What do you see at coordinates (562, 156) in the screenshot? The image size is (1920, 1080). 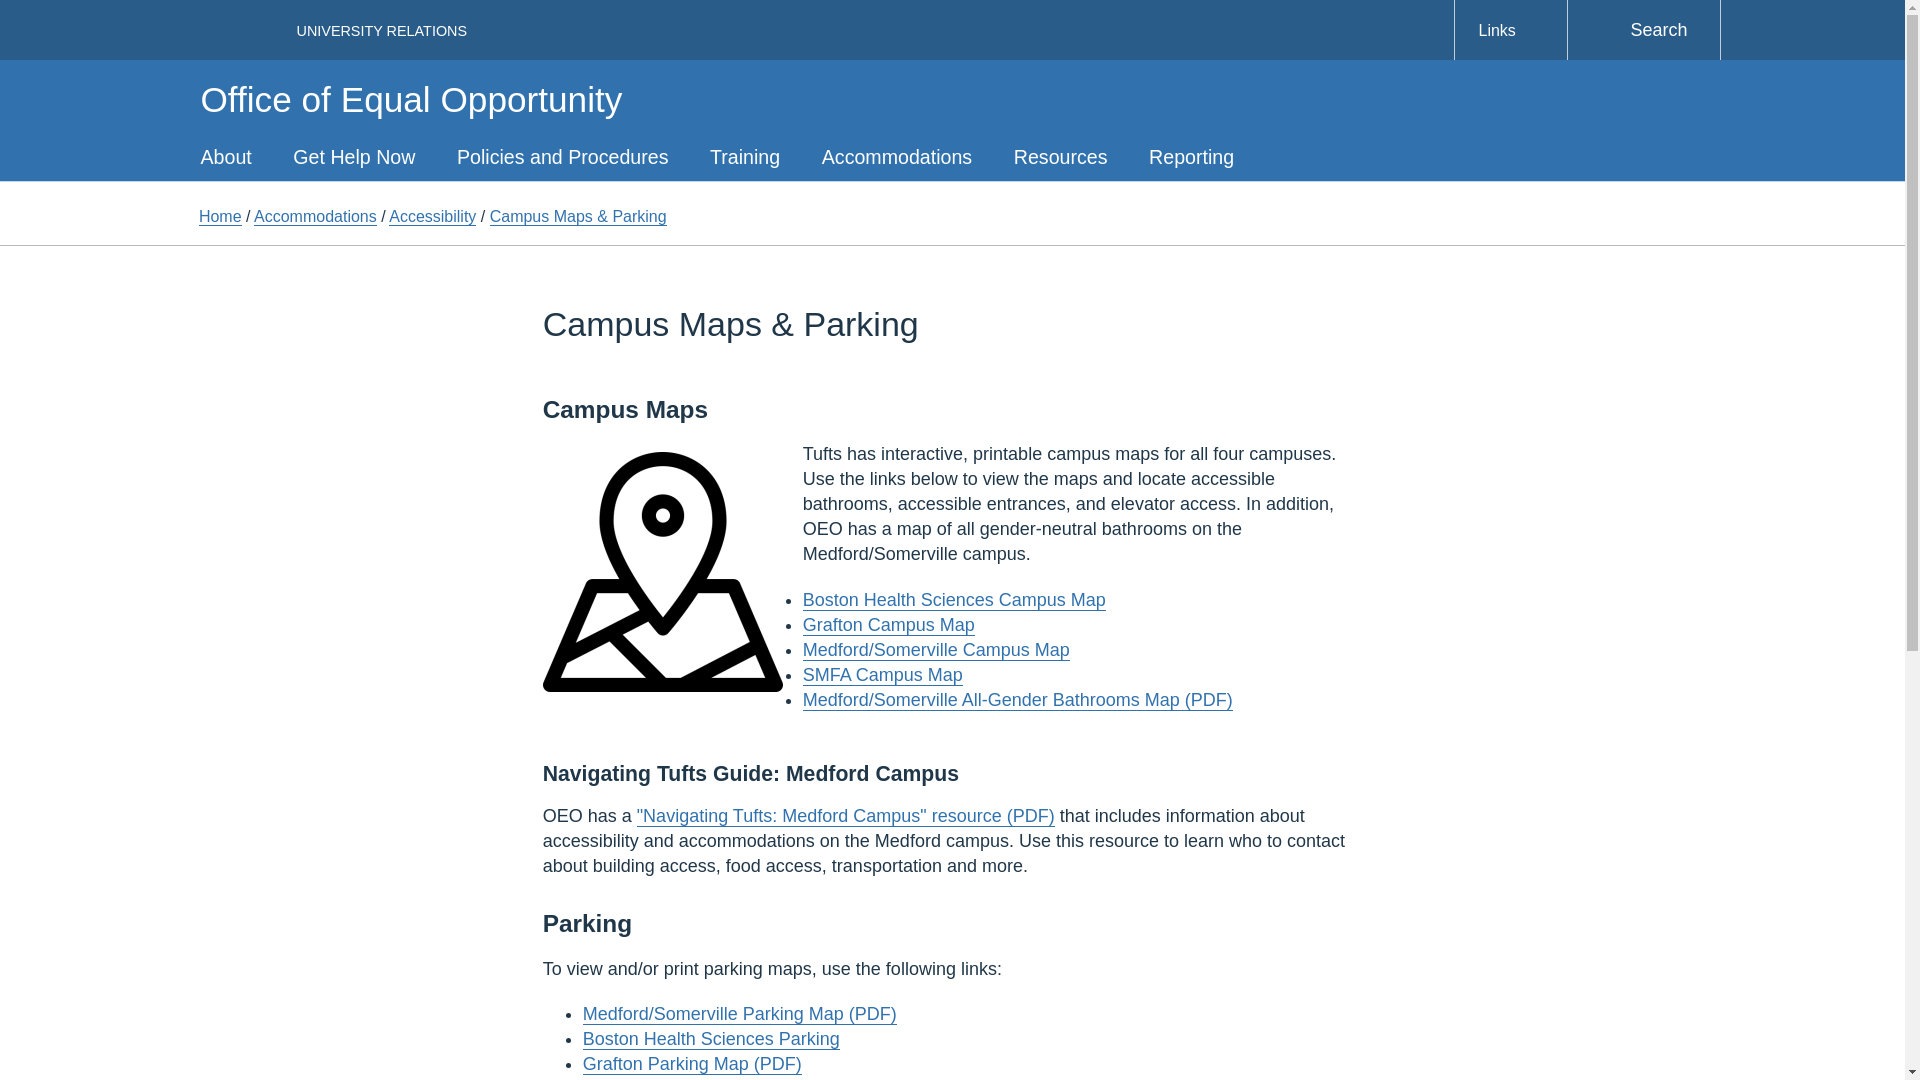 I see `Policies and Procedures` at bounding box center [562, 156].